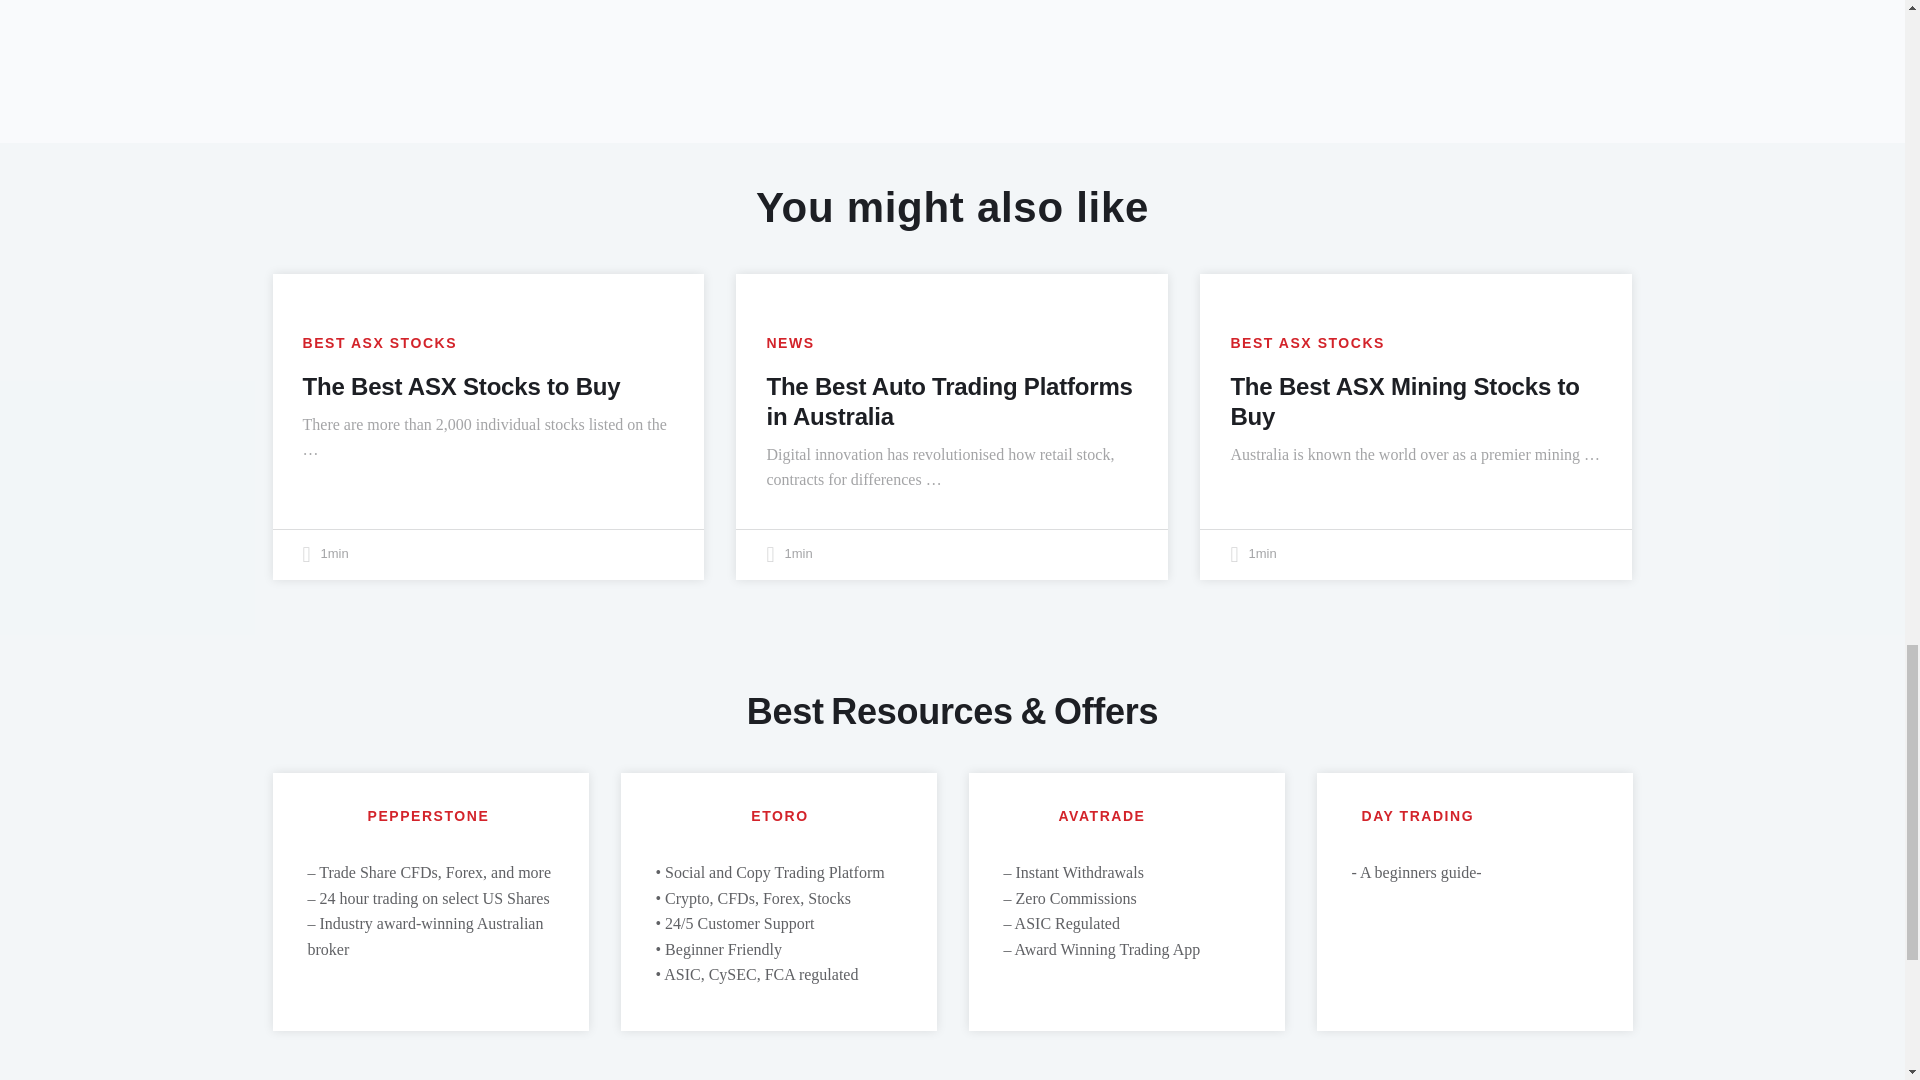 The height and width of the screenshot is (1080, 1920). Describe the element at coordinates (378, 343) in the screenshot. I see `BEST ASX STOCKS` at that location.